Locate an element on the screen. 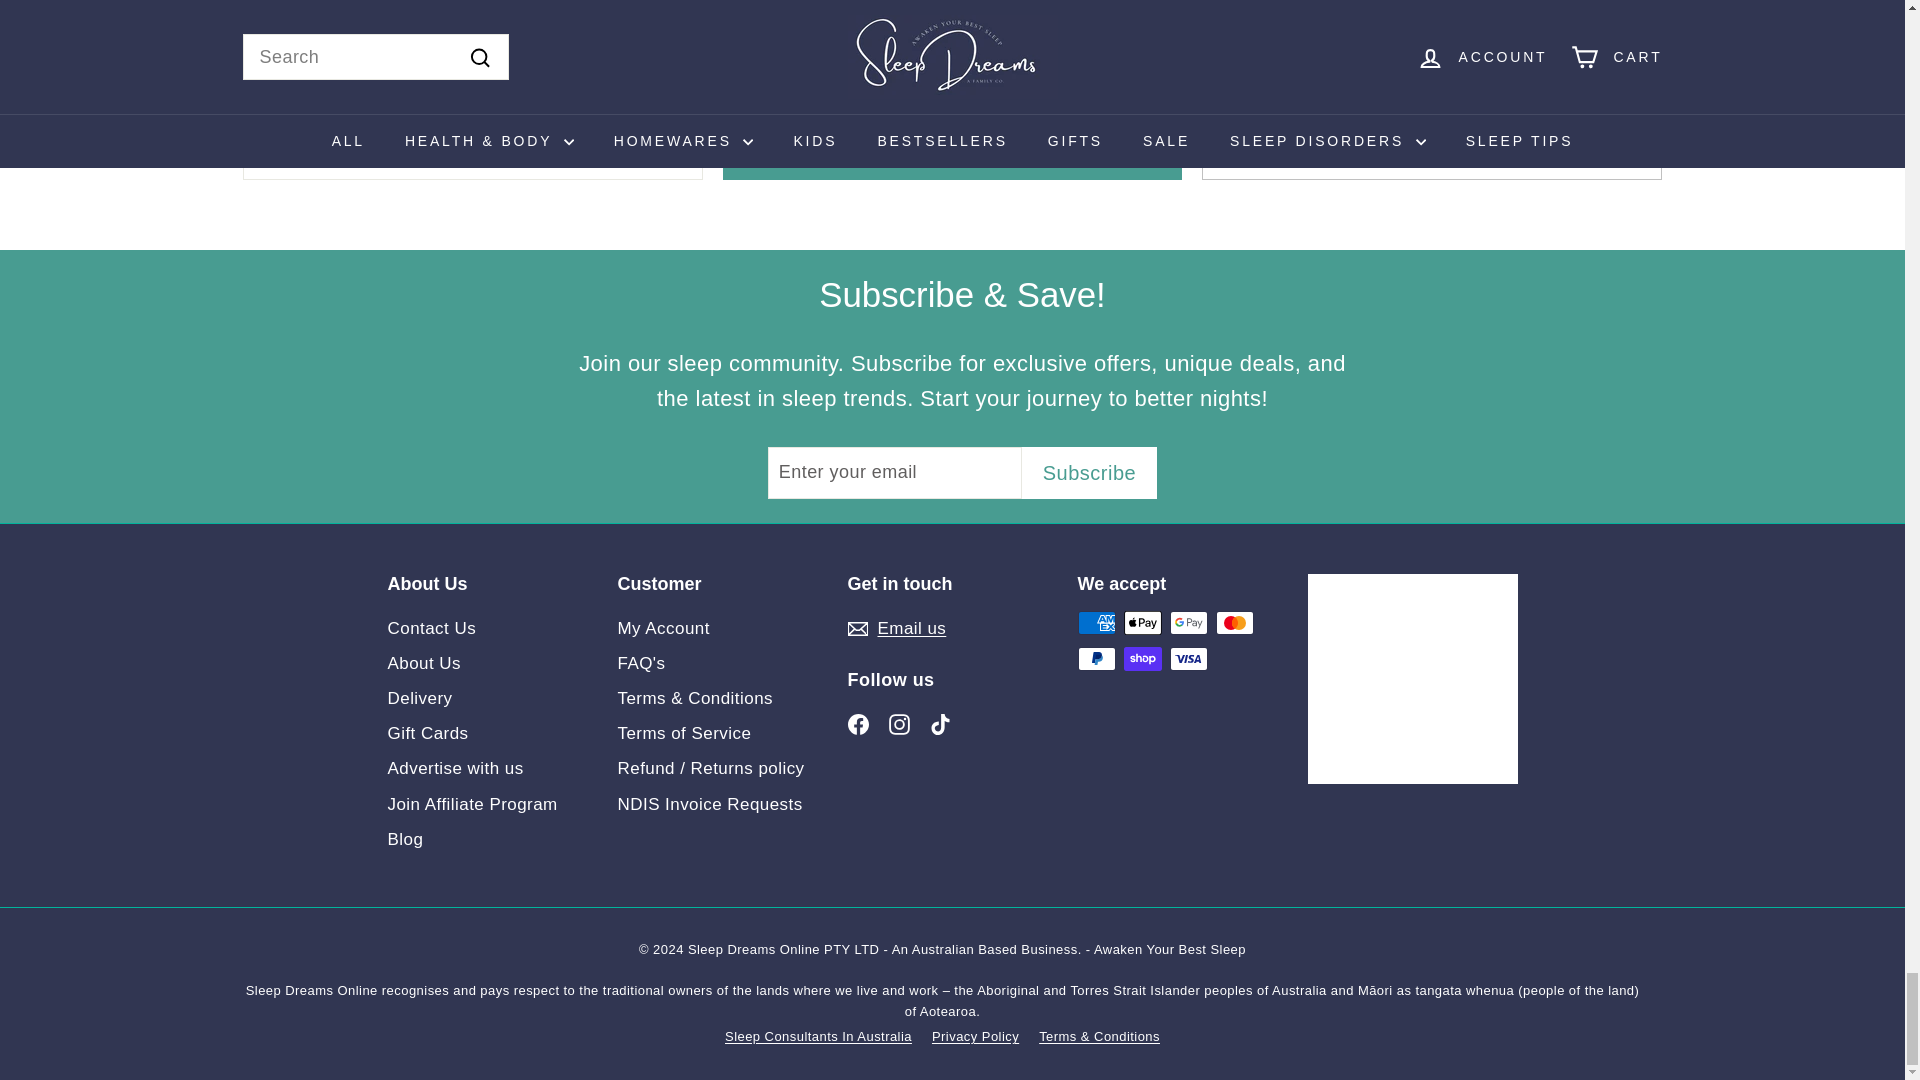  Shop Pay is located at coordinates (1142, 658).